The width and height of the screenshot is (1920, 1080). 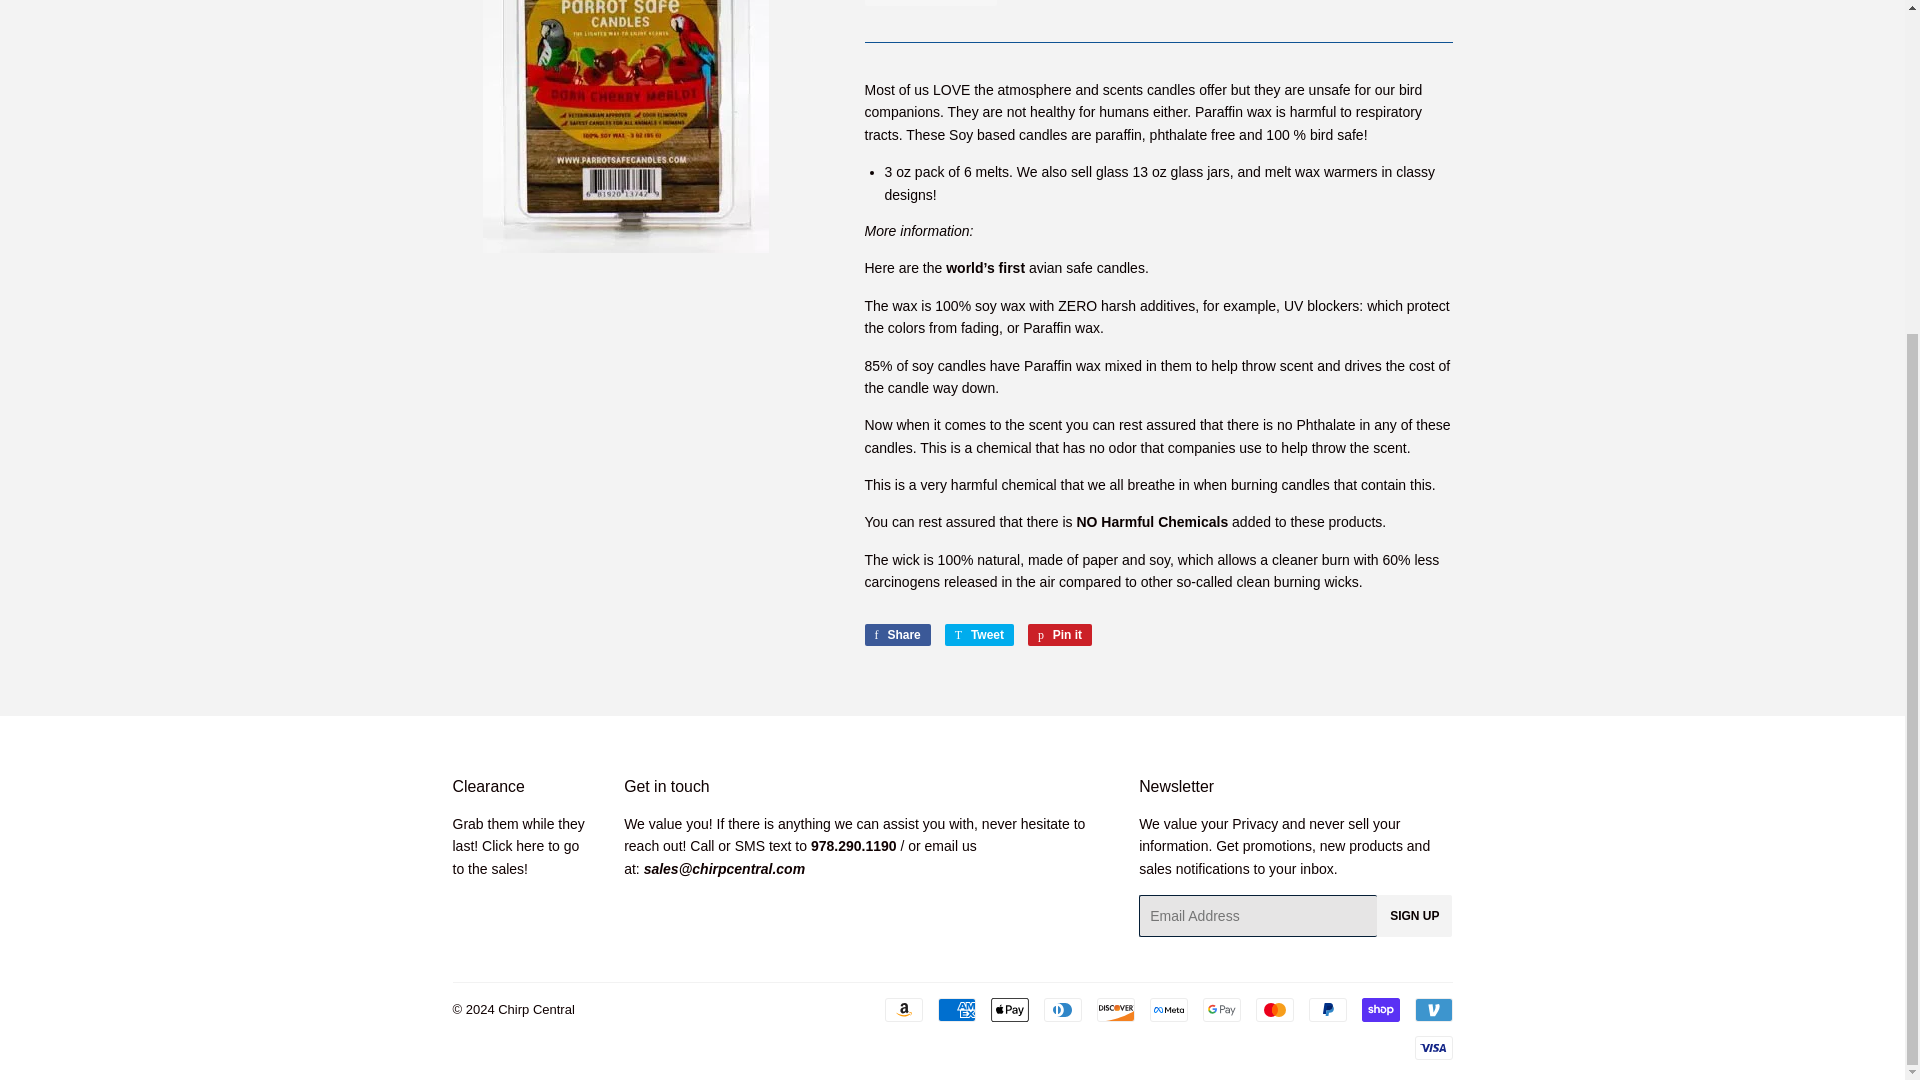 I want to click on Discover, so click(x=1115, y=1009).